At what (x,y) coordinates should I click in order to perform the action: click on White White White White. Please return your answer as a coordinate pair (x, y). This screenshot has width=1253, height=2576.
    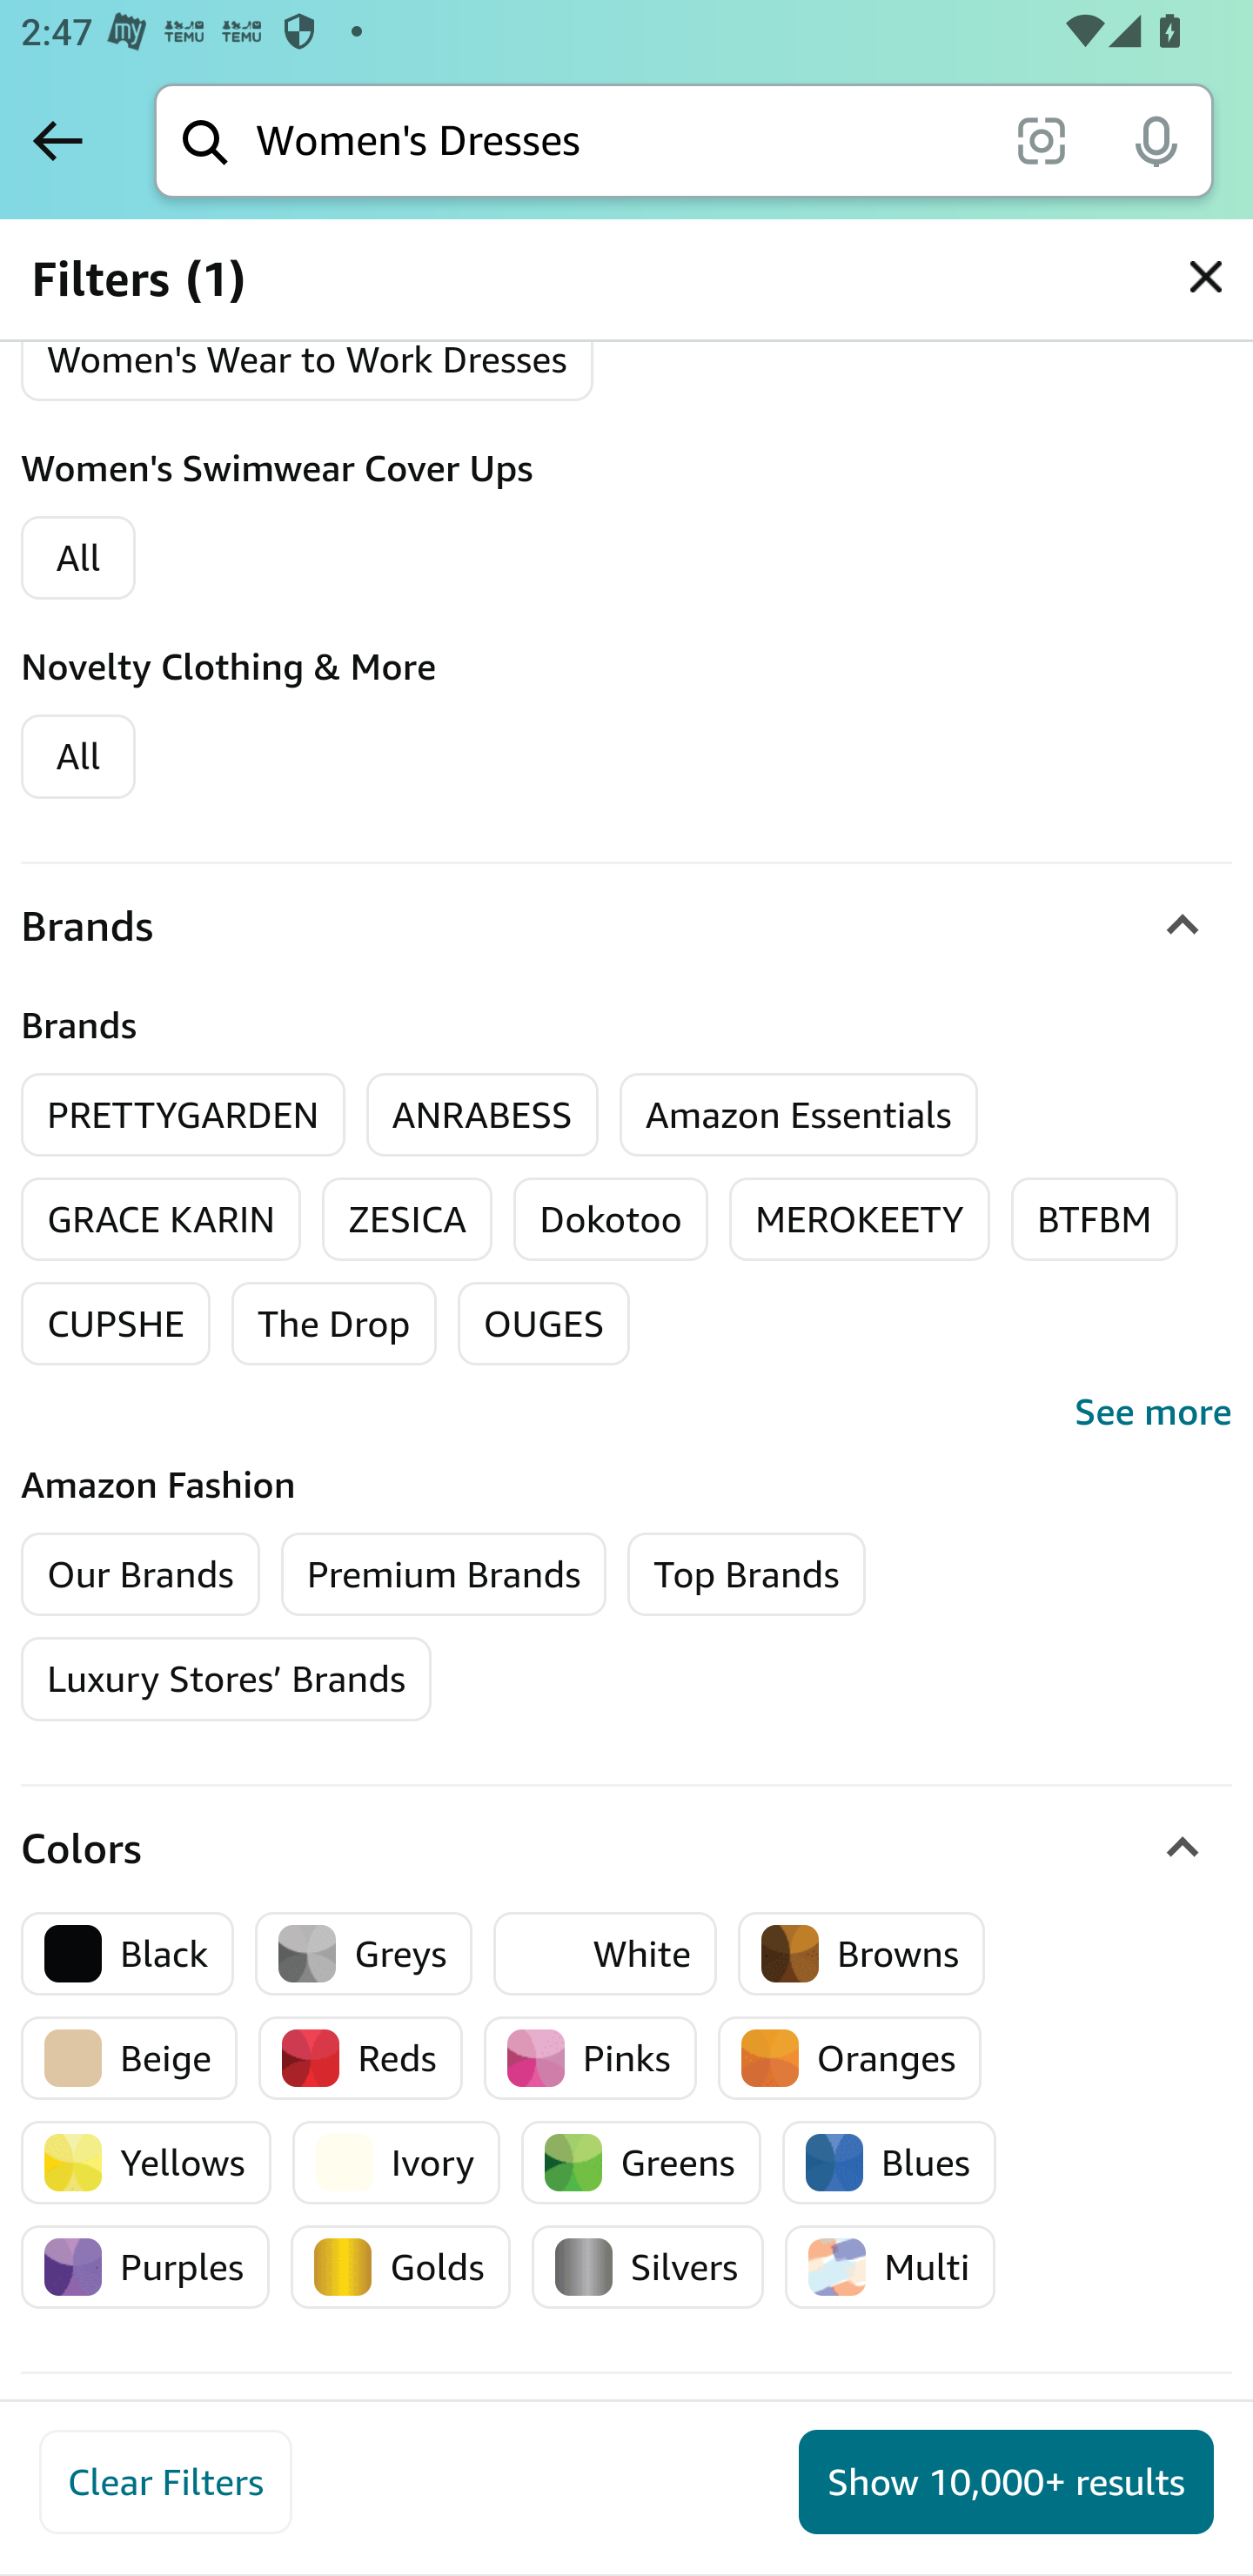
    Looking at the image, I should click on (606, 1954).